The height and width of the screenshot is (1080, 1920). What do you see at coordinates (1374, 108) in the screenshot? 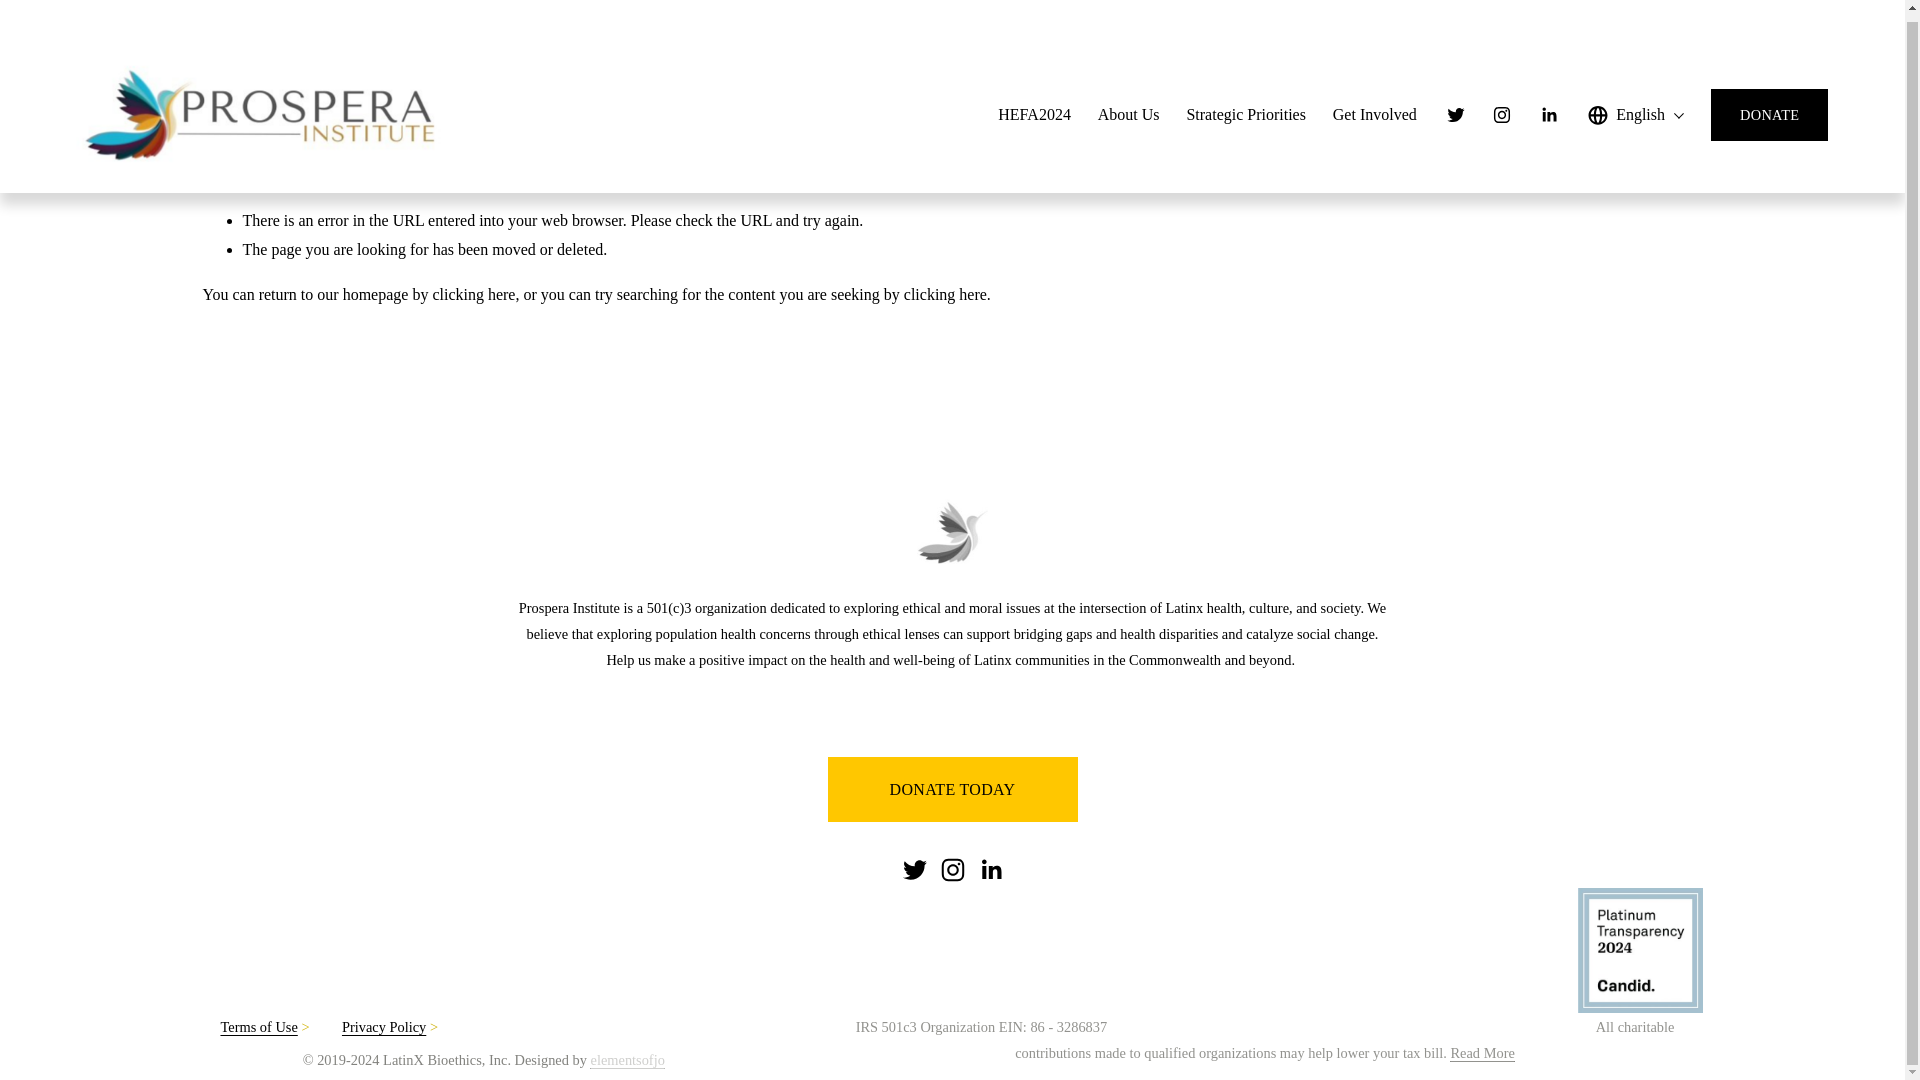
I see `Get Involved` at bounding box center [1374, 108].